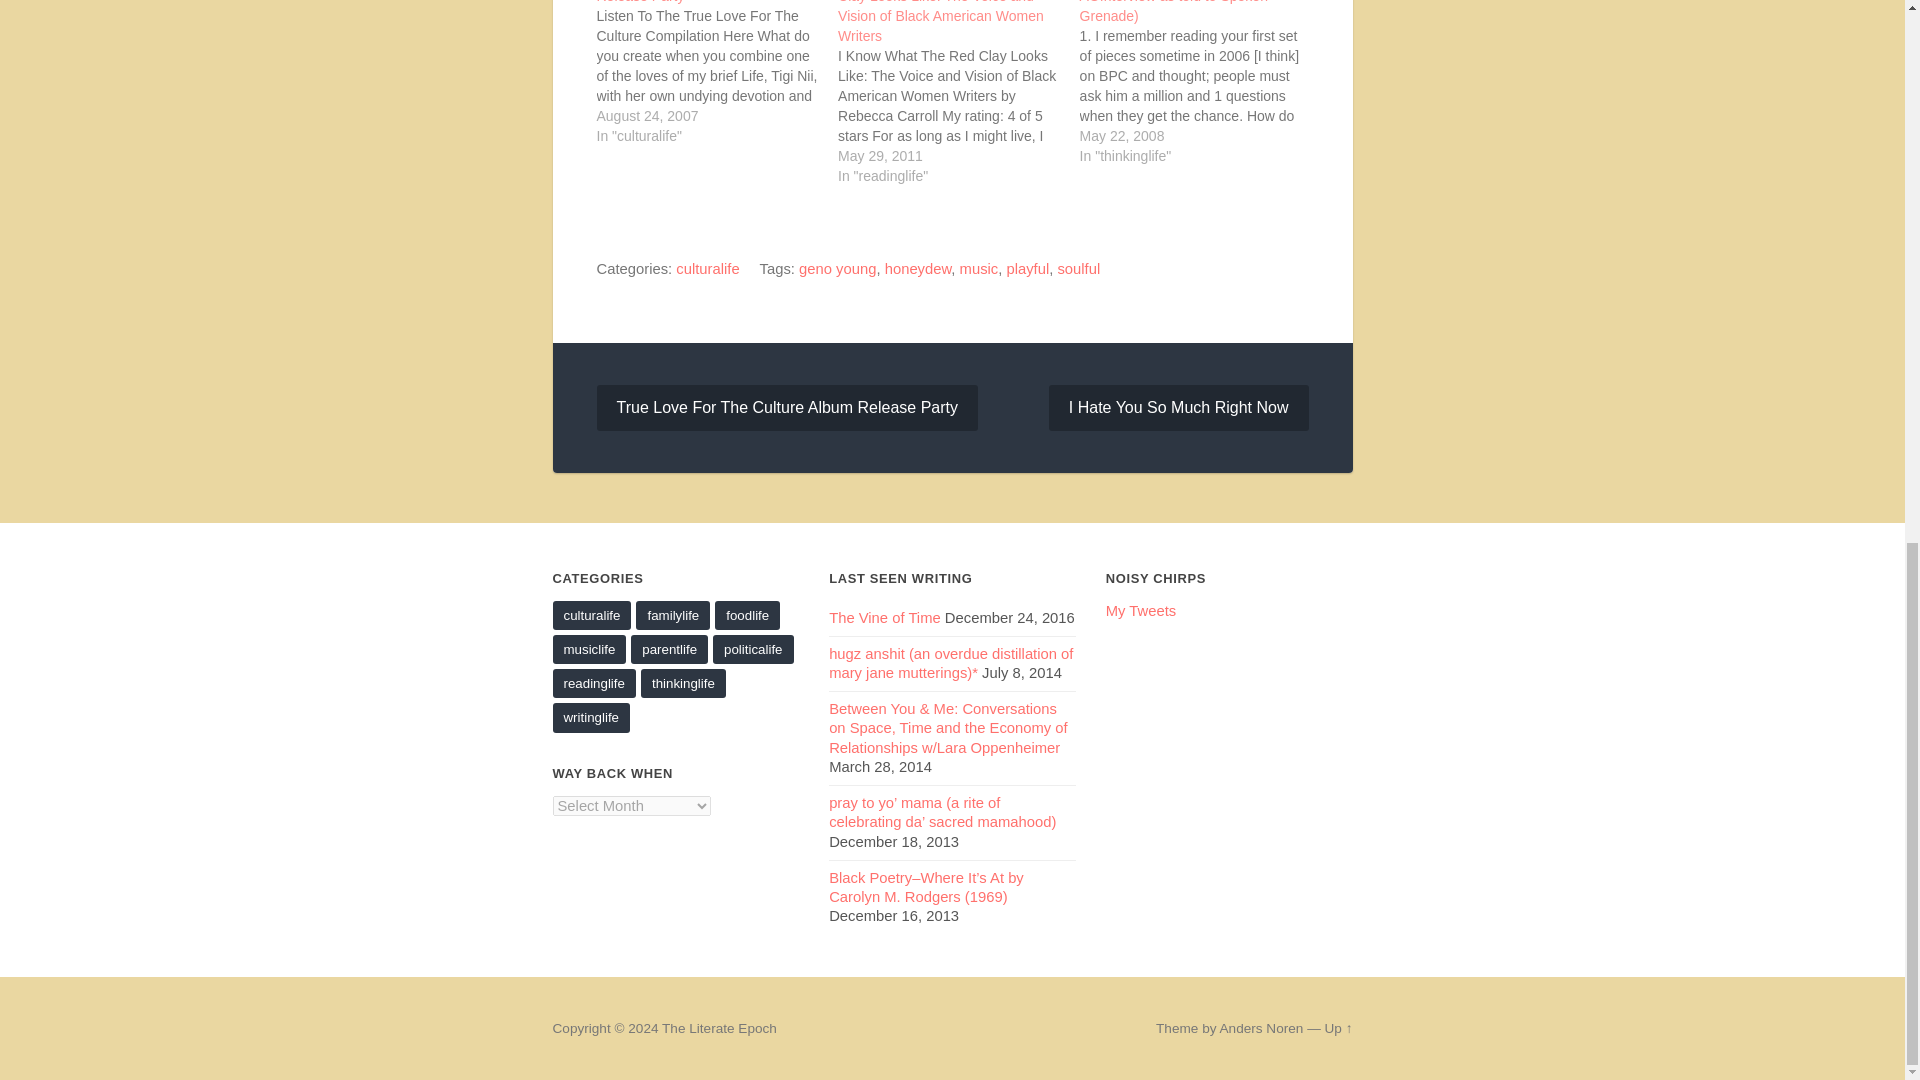 This screenshot has width=1920, height=1080. What do you see at coordinates (670, 650) in the screenshot?
I see `parentlife` at bounding box center [670, 650].